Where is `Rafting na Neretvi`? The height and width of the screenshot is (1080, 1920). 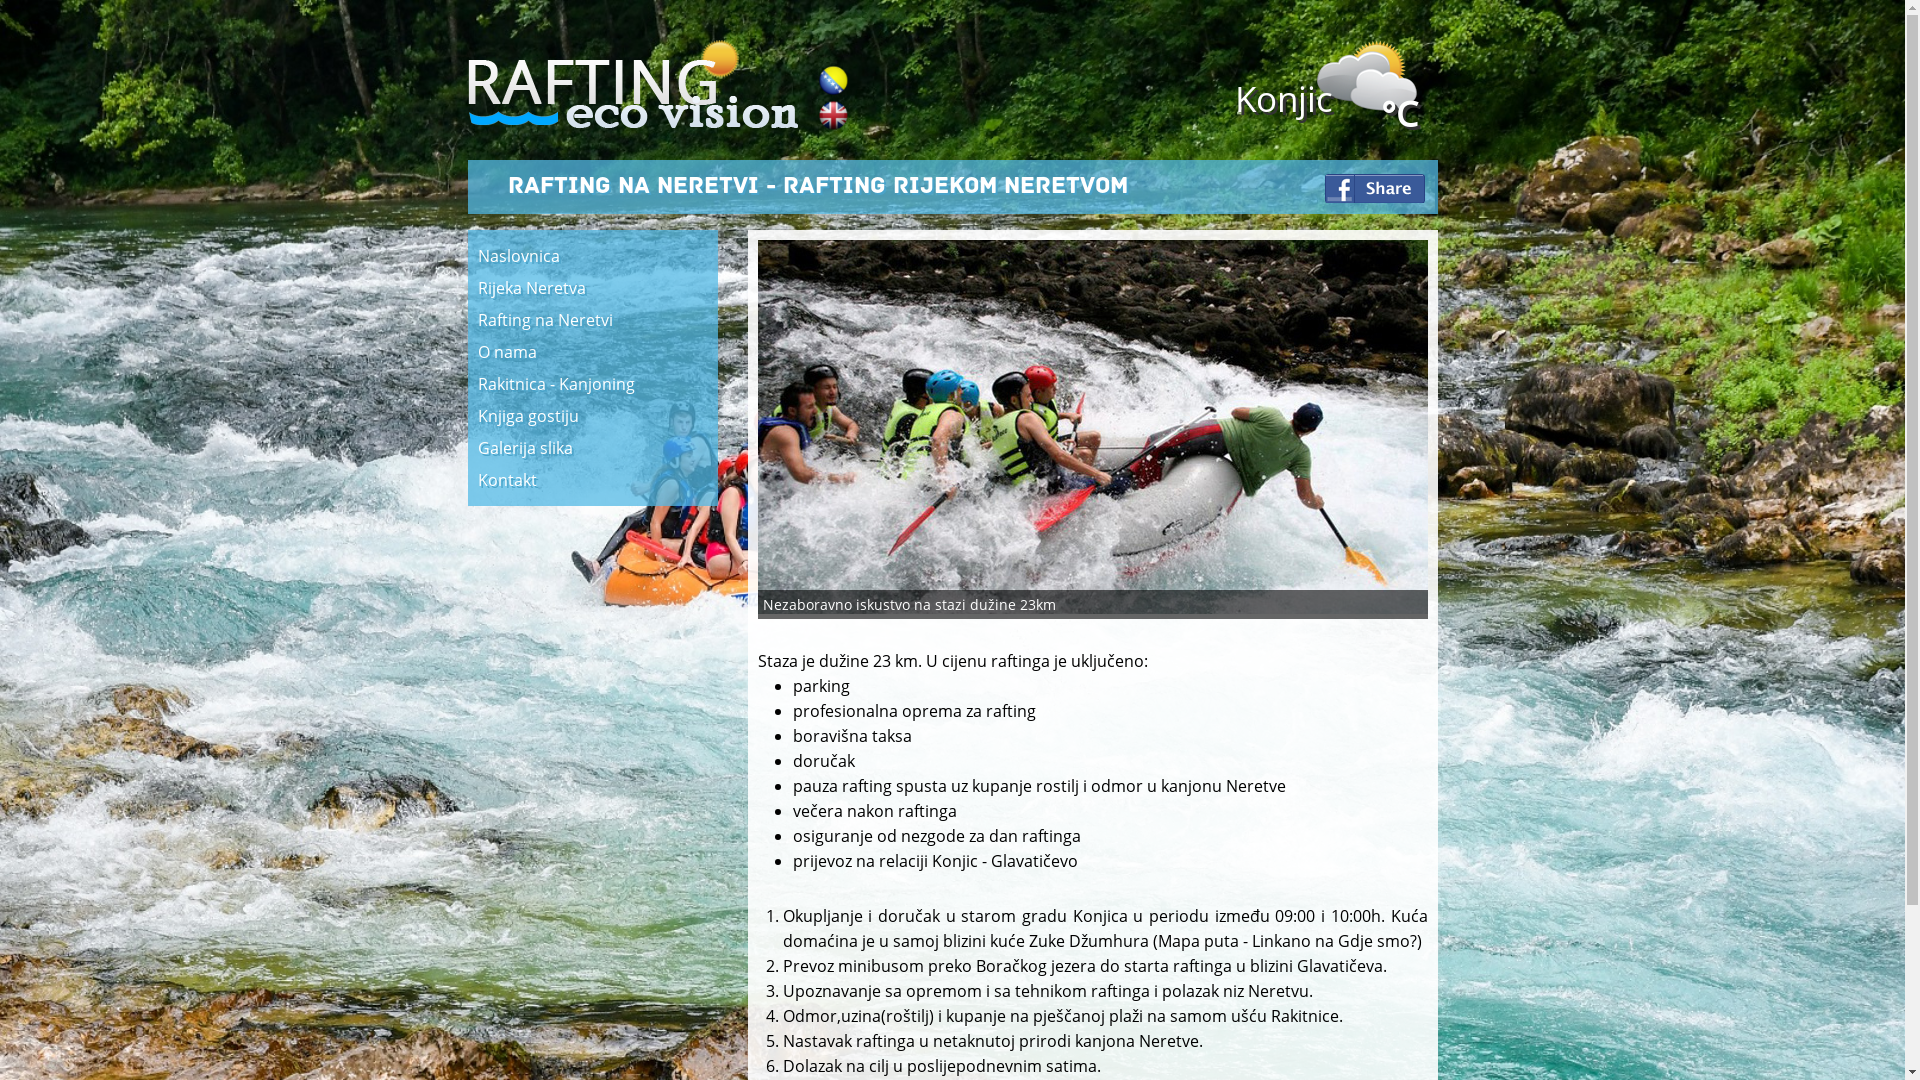
Rafting na Neretvi is located at coordinates (593, 320).